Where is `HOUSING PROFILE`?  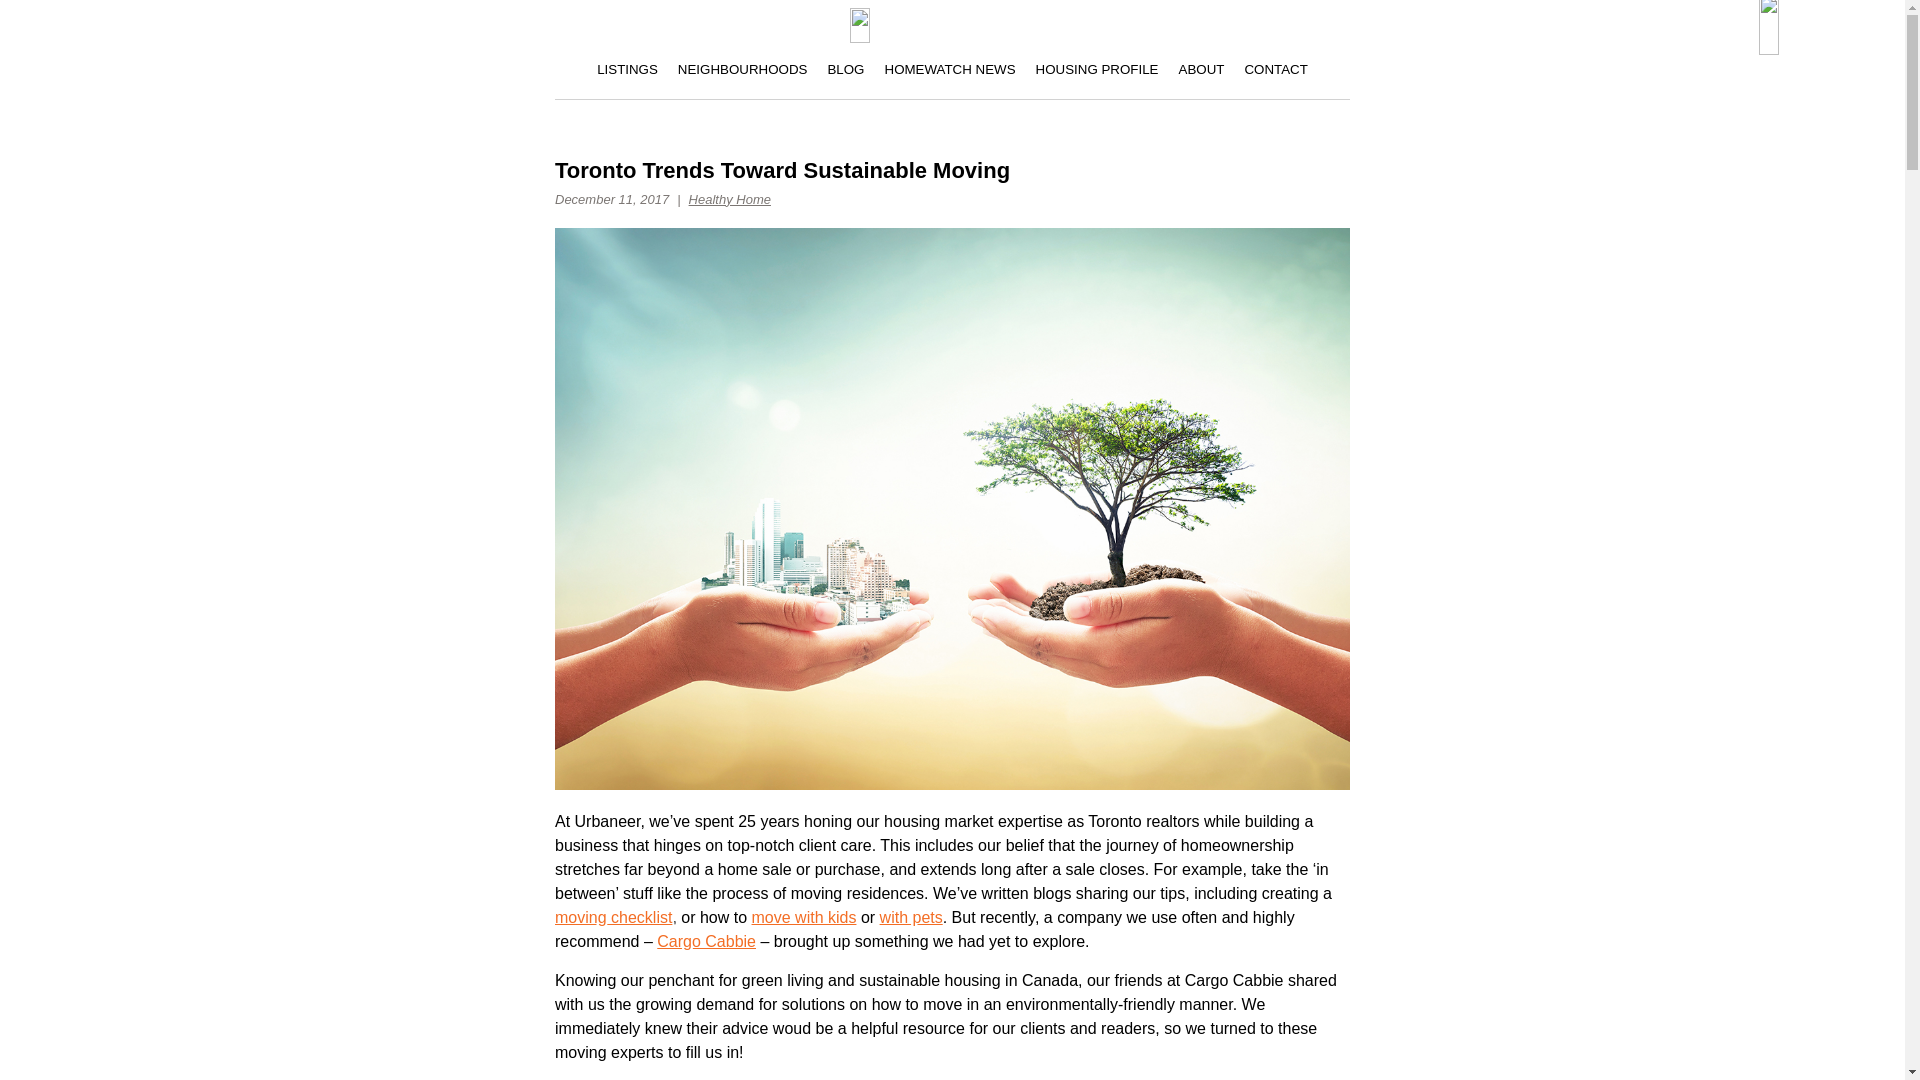 HOUSING PROFILE is located at coordinates (1097, 74).